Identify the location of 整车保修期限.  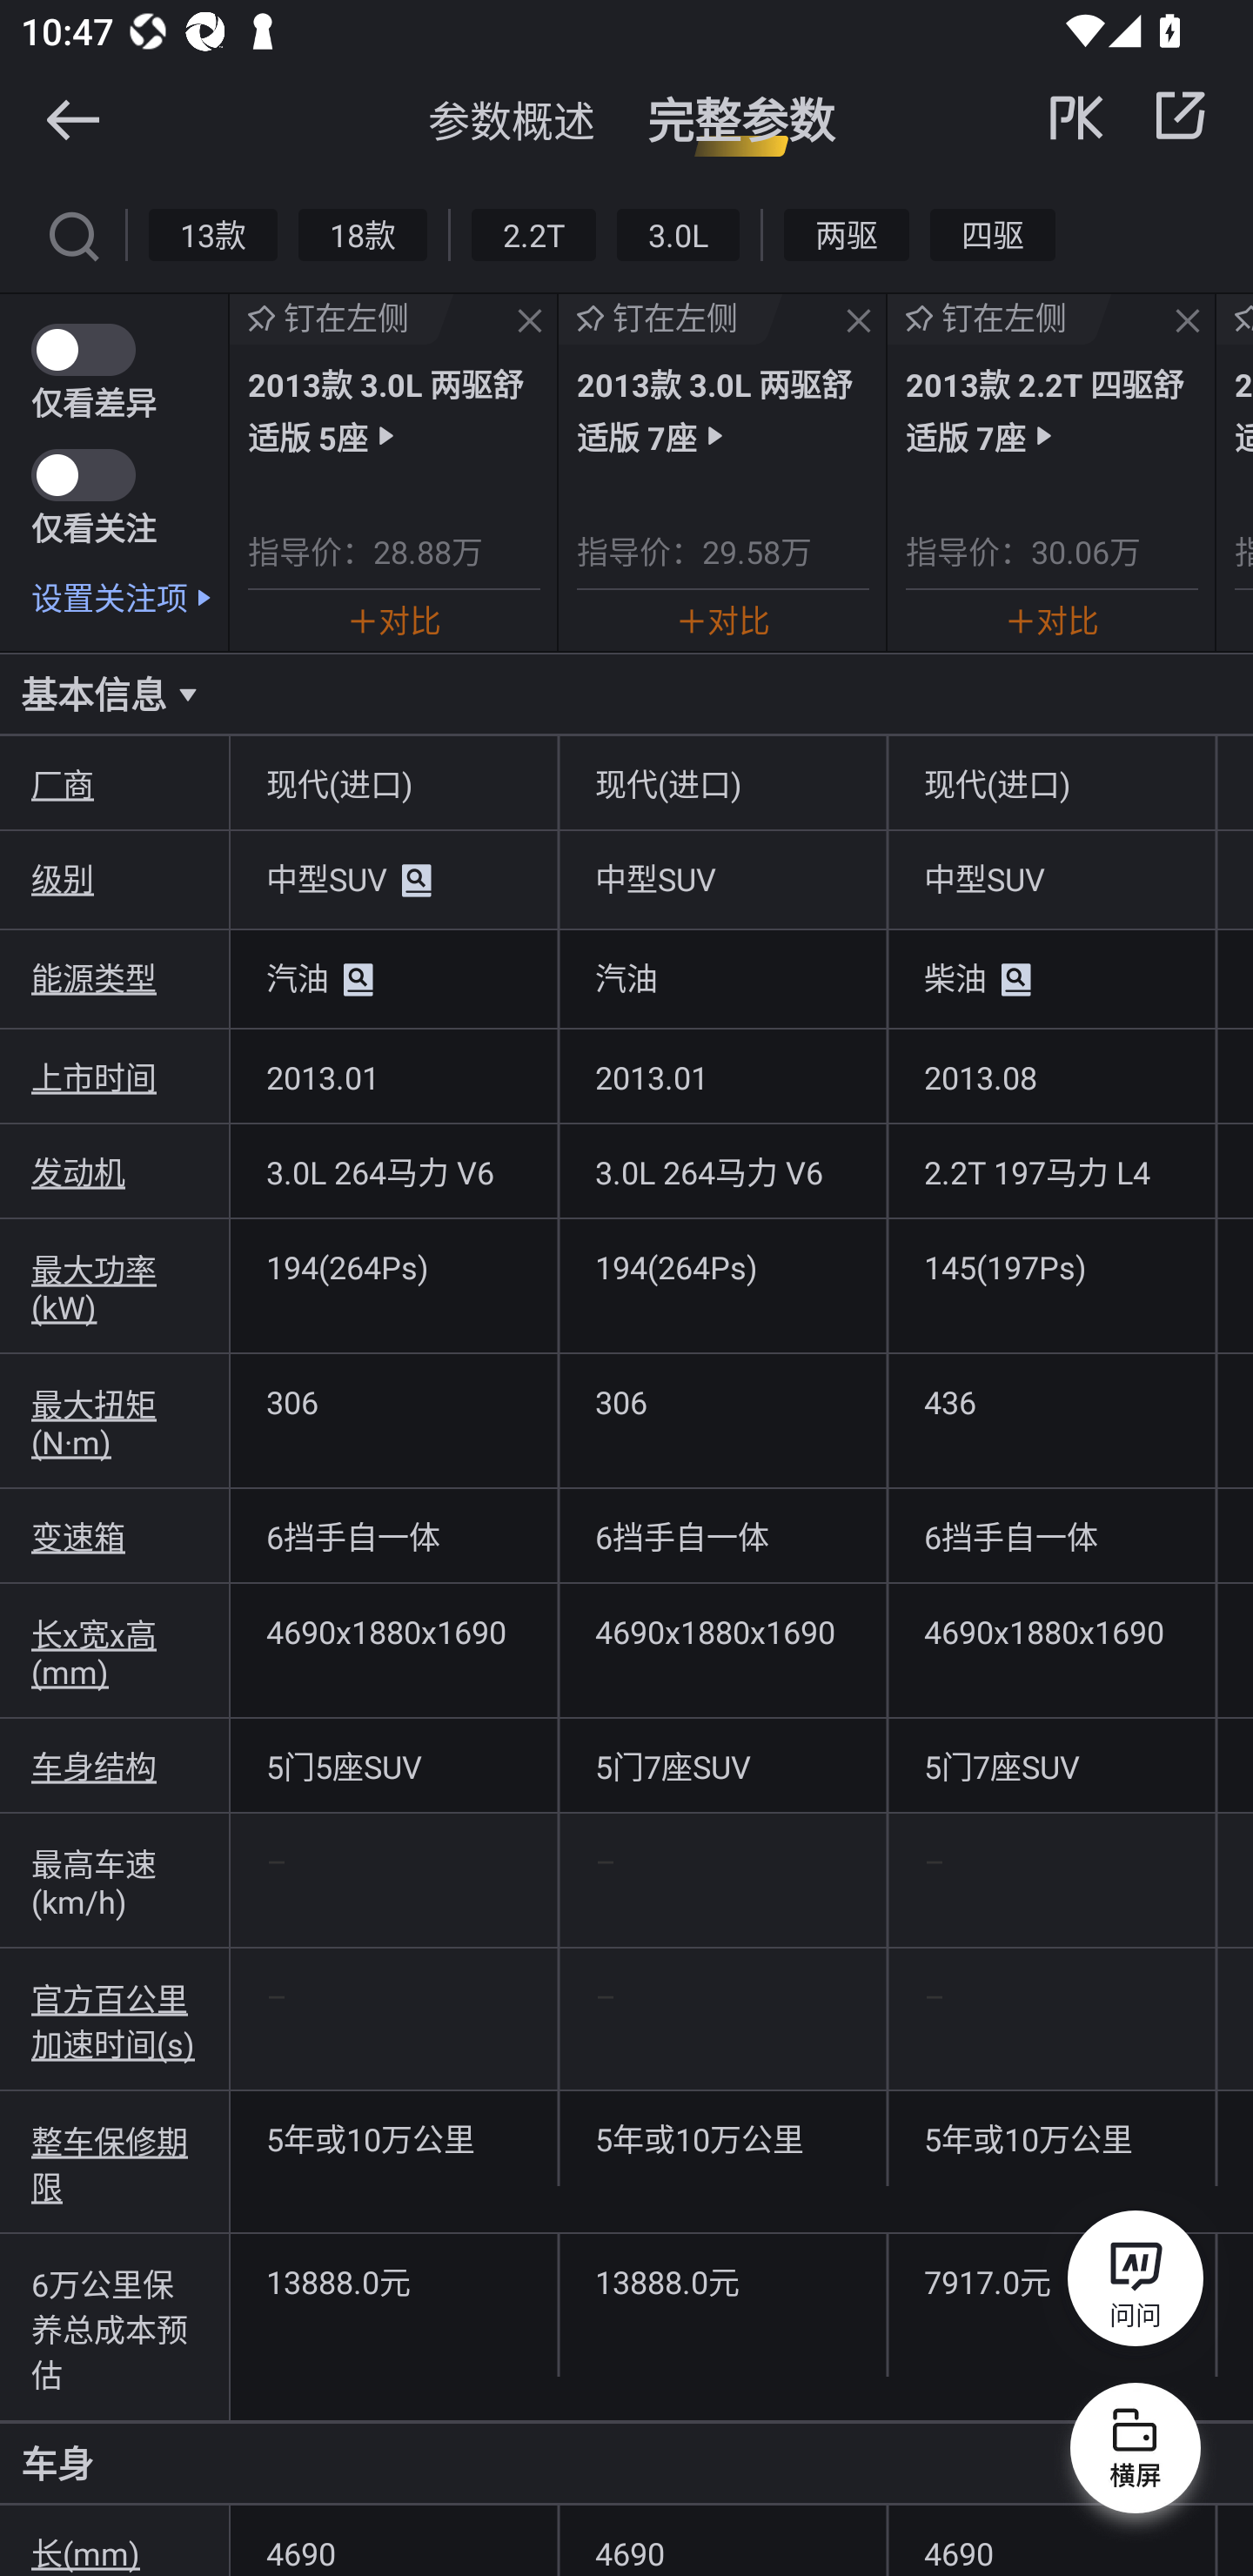
(115, 2162).